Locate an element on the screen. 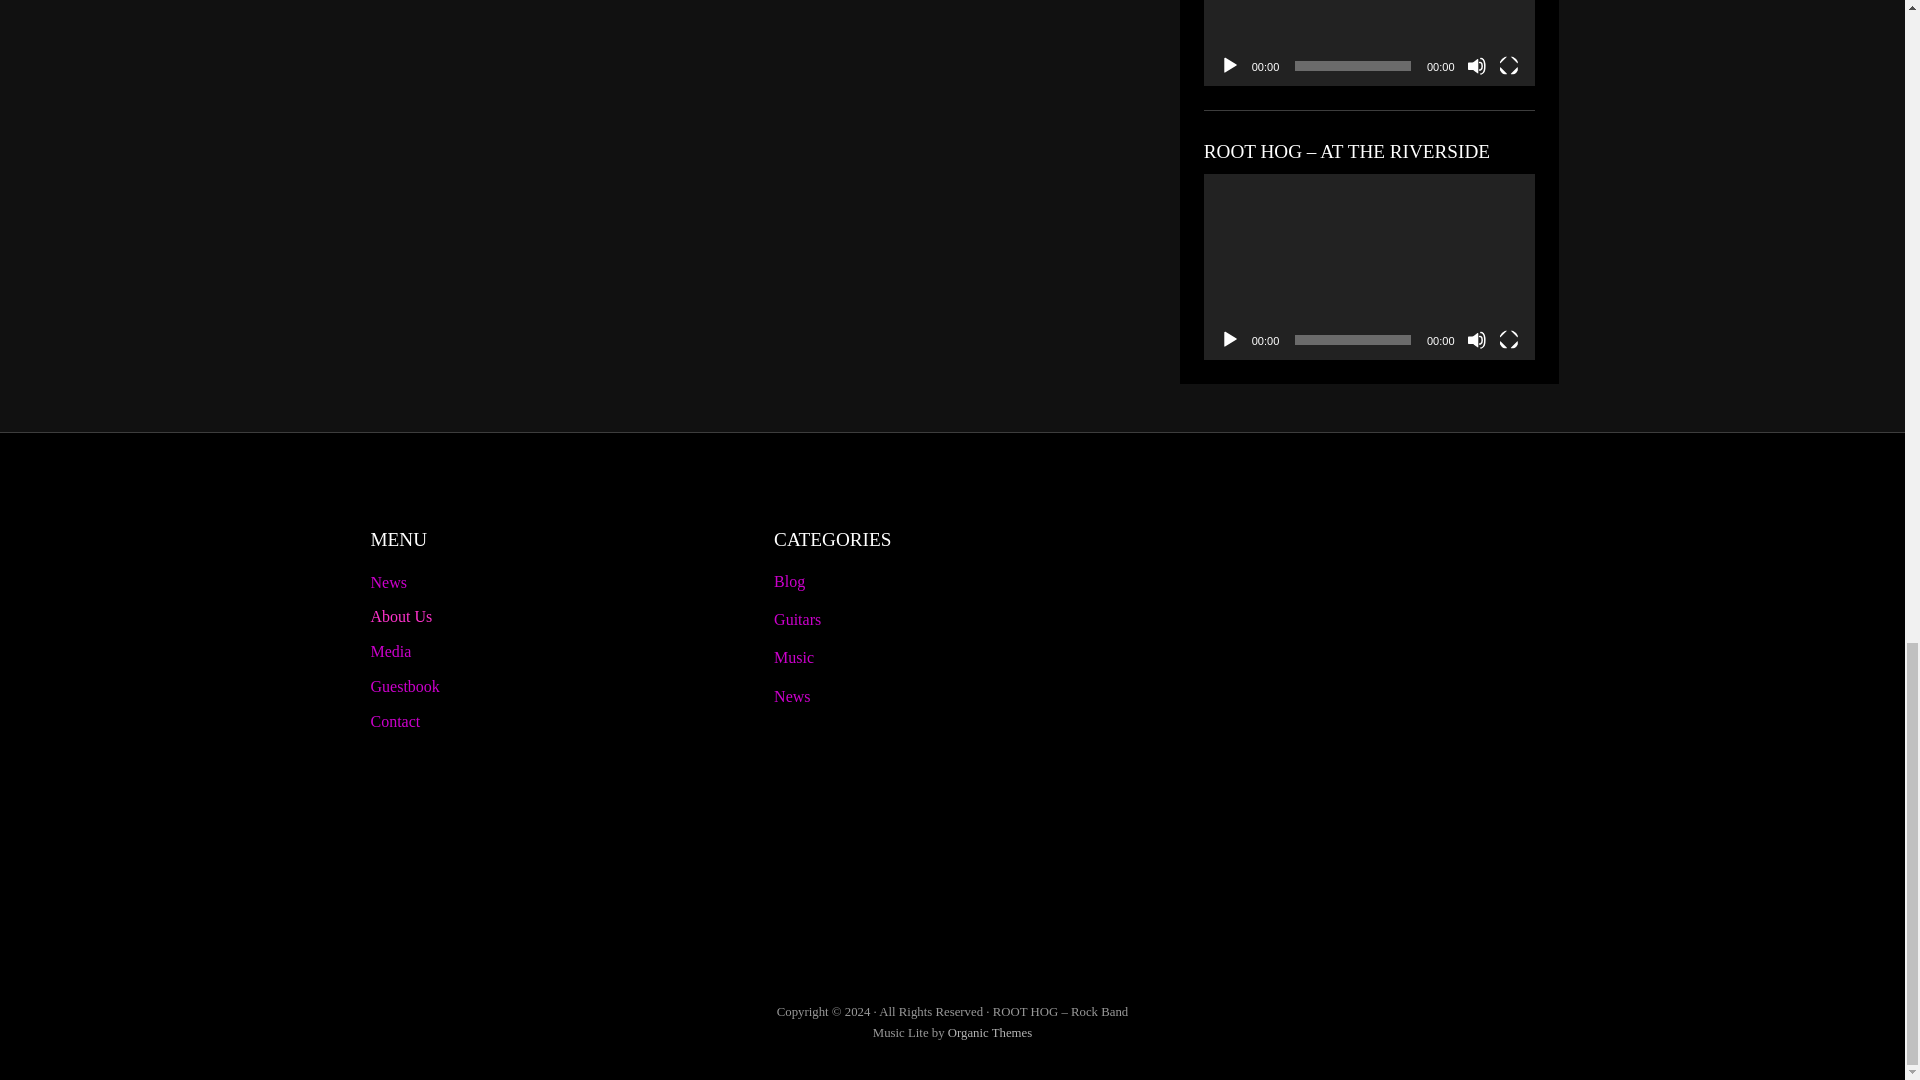  Play is located at coordinates (1230, 340).